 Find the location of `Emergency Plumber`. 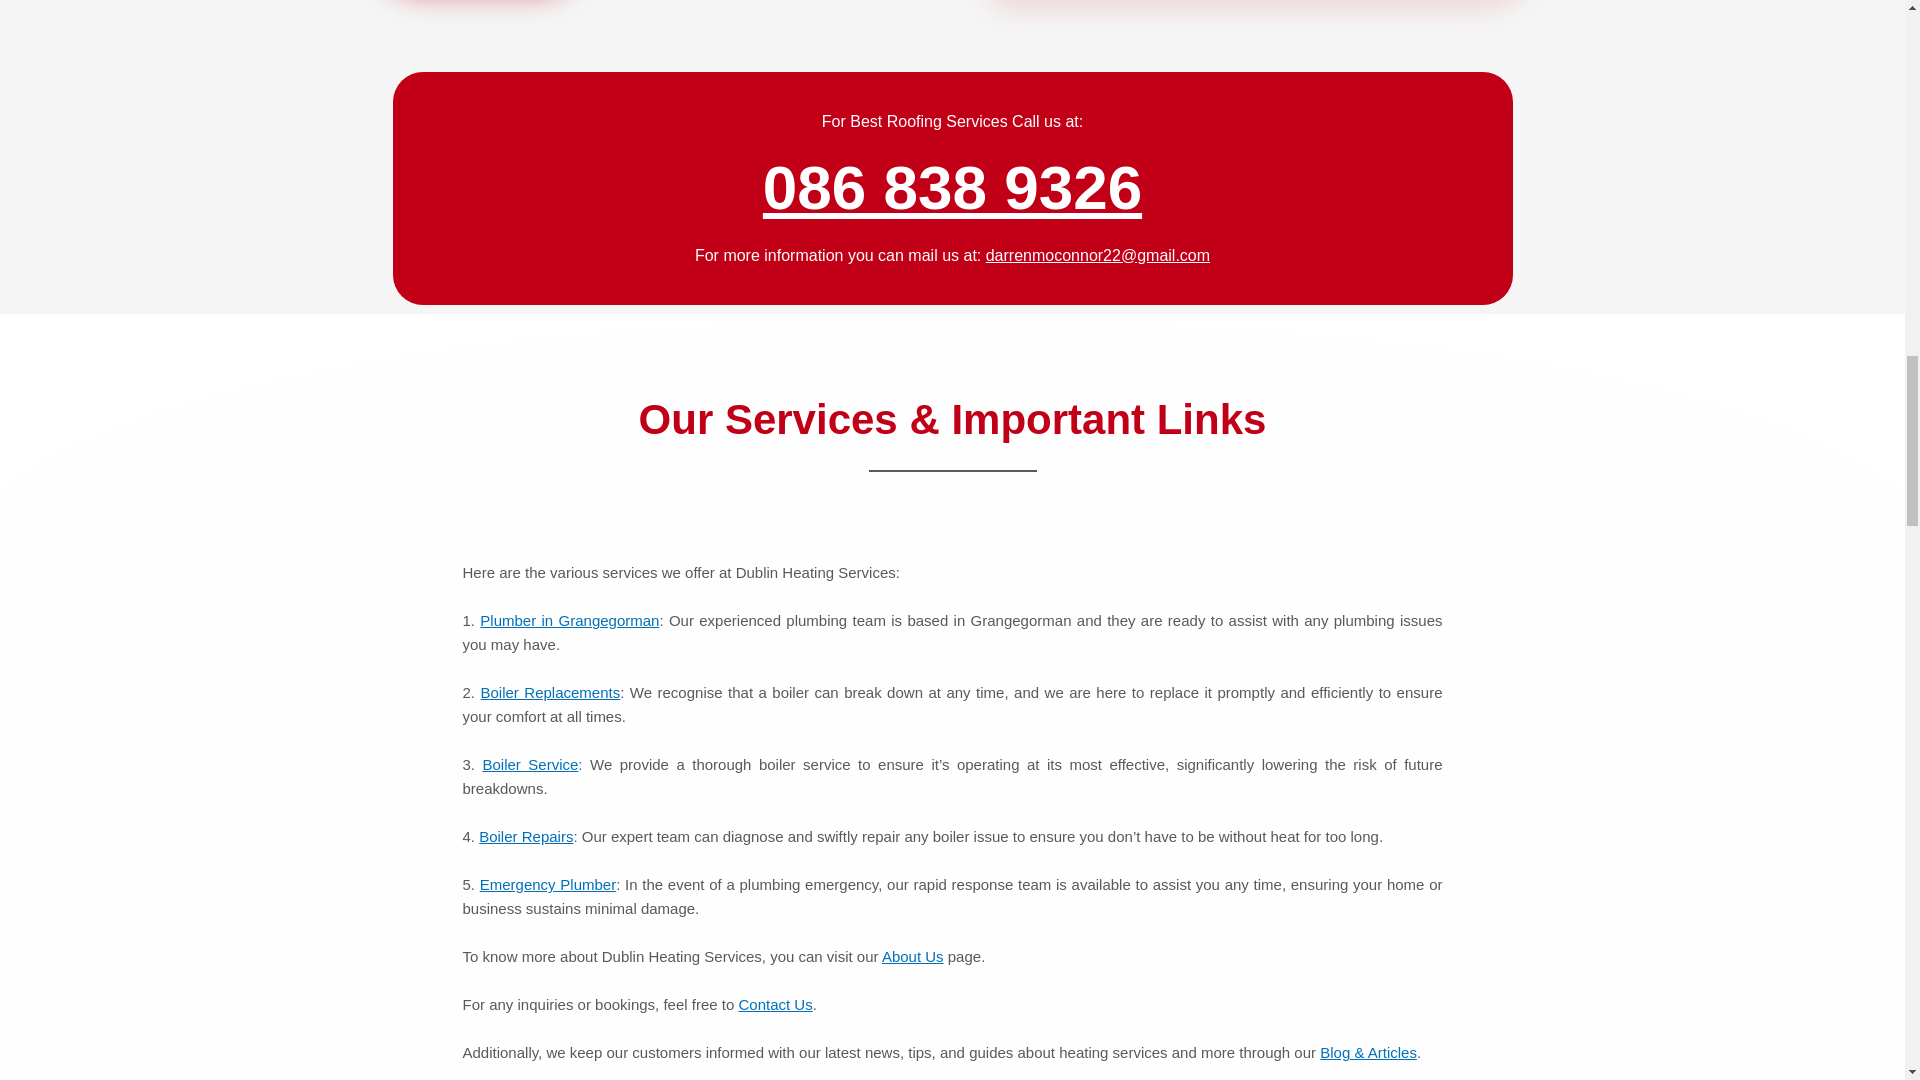

Emergency Plumber is located at coordinates (548, 884).